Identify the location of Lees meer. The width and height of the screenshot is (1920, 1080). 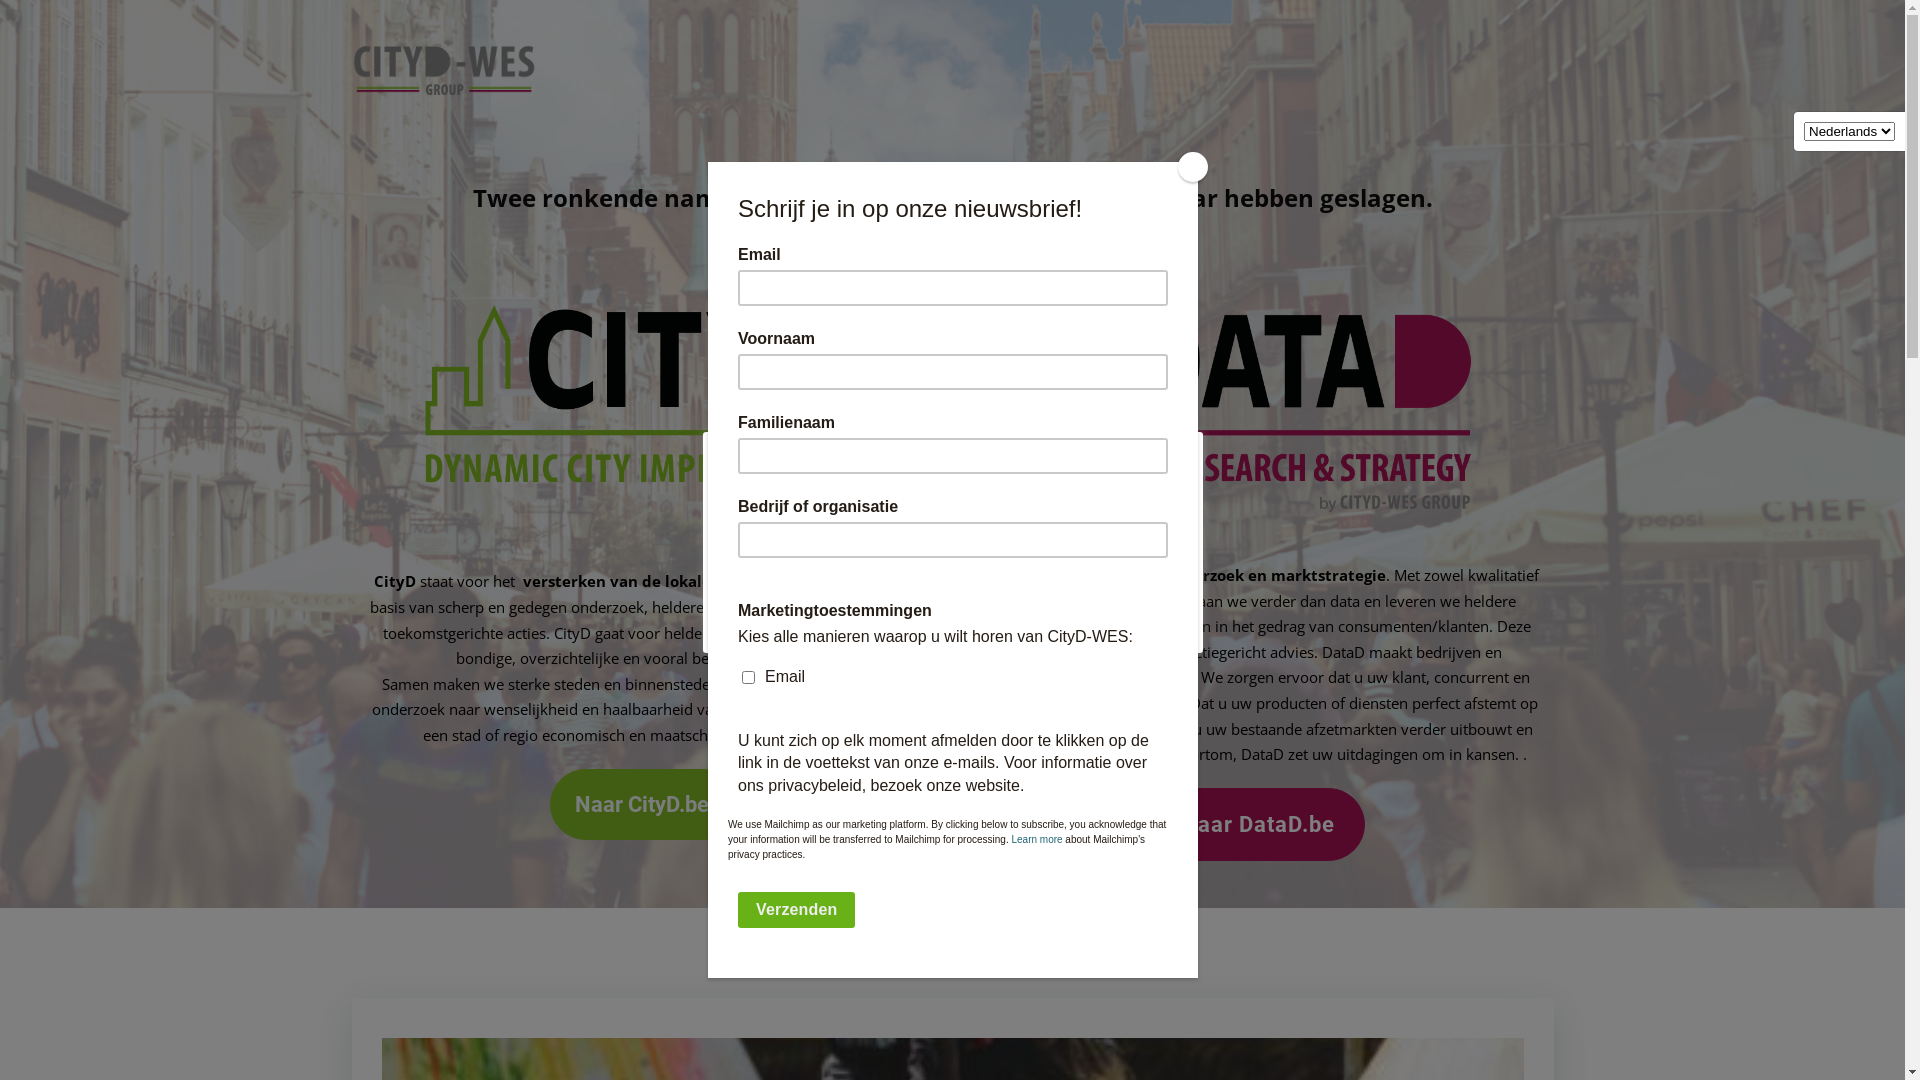
(1074, 600).